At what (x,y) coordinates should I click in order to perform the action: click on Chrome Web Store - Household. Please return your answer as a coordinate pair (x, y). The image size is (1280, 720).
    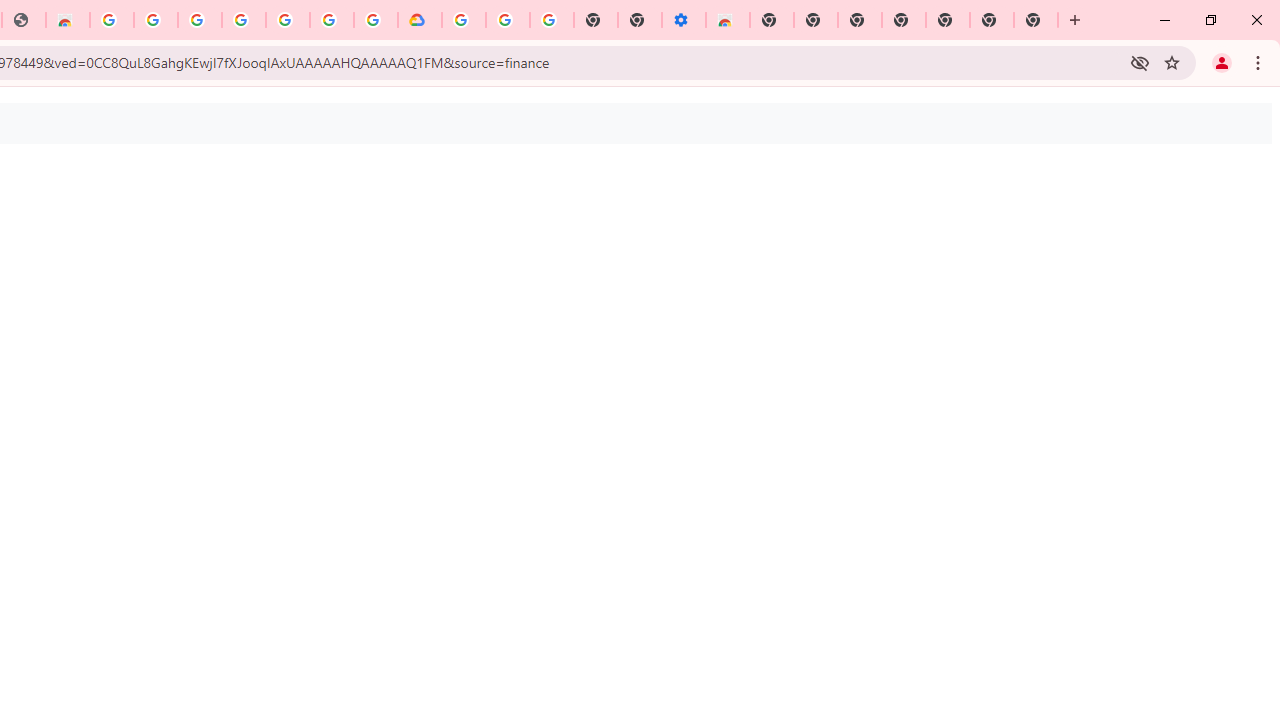
    Looking at the image, I should click on (68, 20).